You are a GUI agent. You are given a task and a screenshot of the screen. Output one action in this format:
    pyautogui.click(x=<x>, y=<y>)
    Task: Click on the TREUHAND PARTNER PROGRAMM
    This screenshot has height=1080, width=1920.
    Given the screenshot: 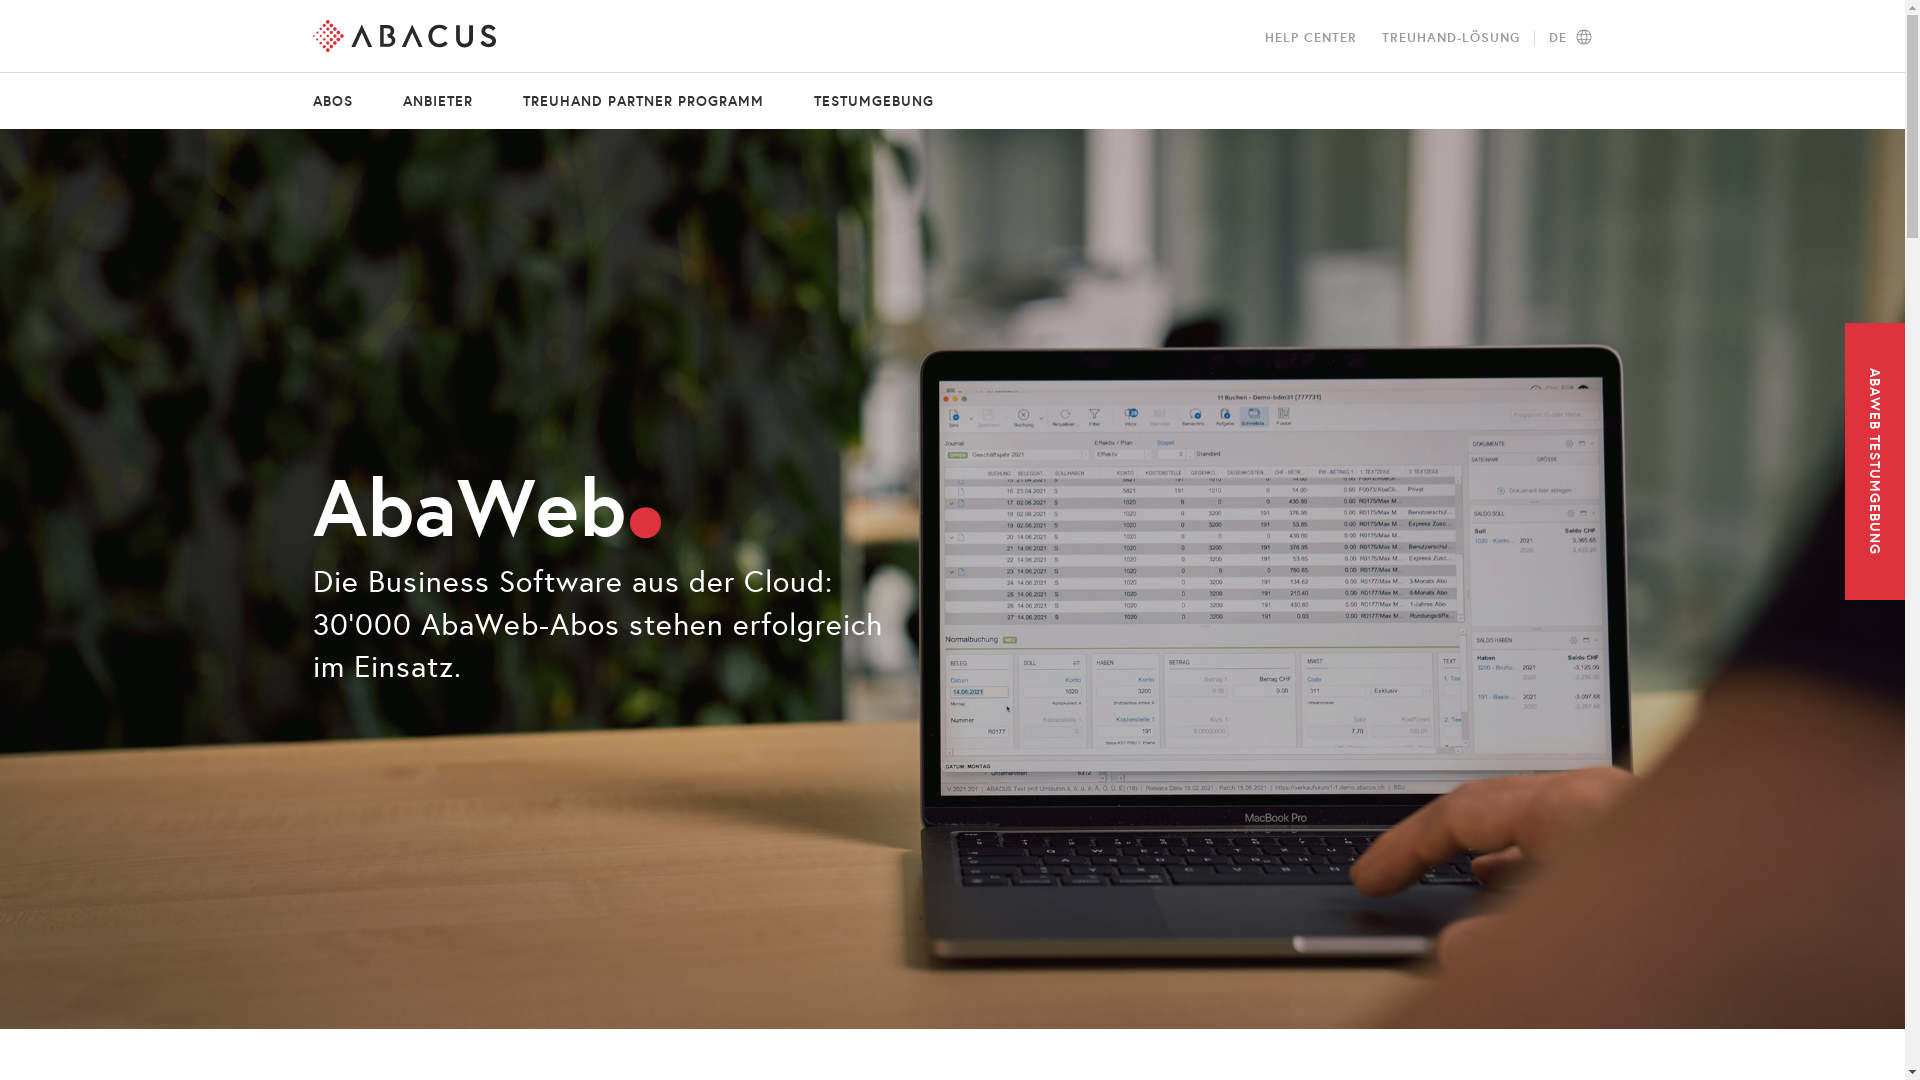 What is the action you would take?
    pyautogui.click(x=644, y=101)
    